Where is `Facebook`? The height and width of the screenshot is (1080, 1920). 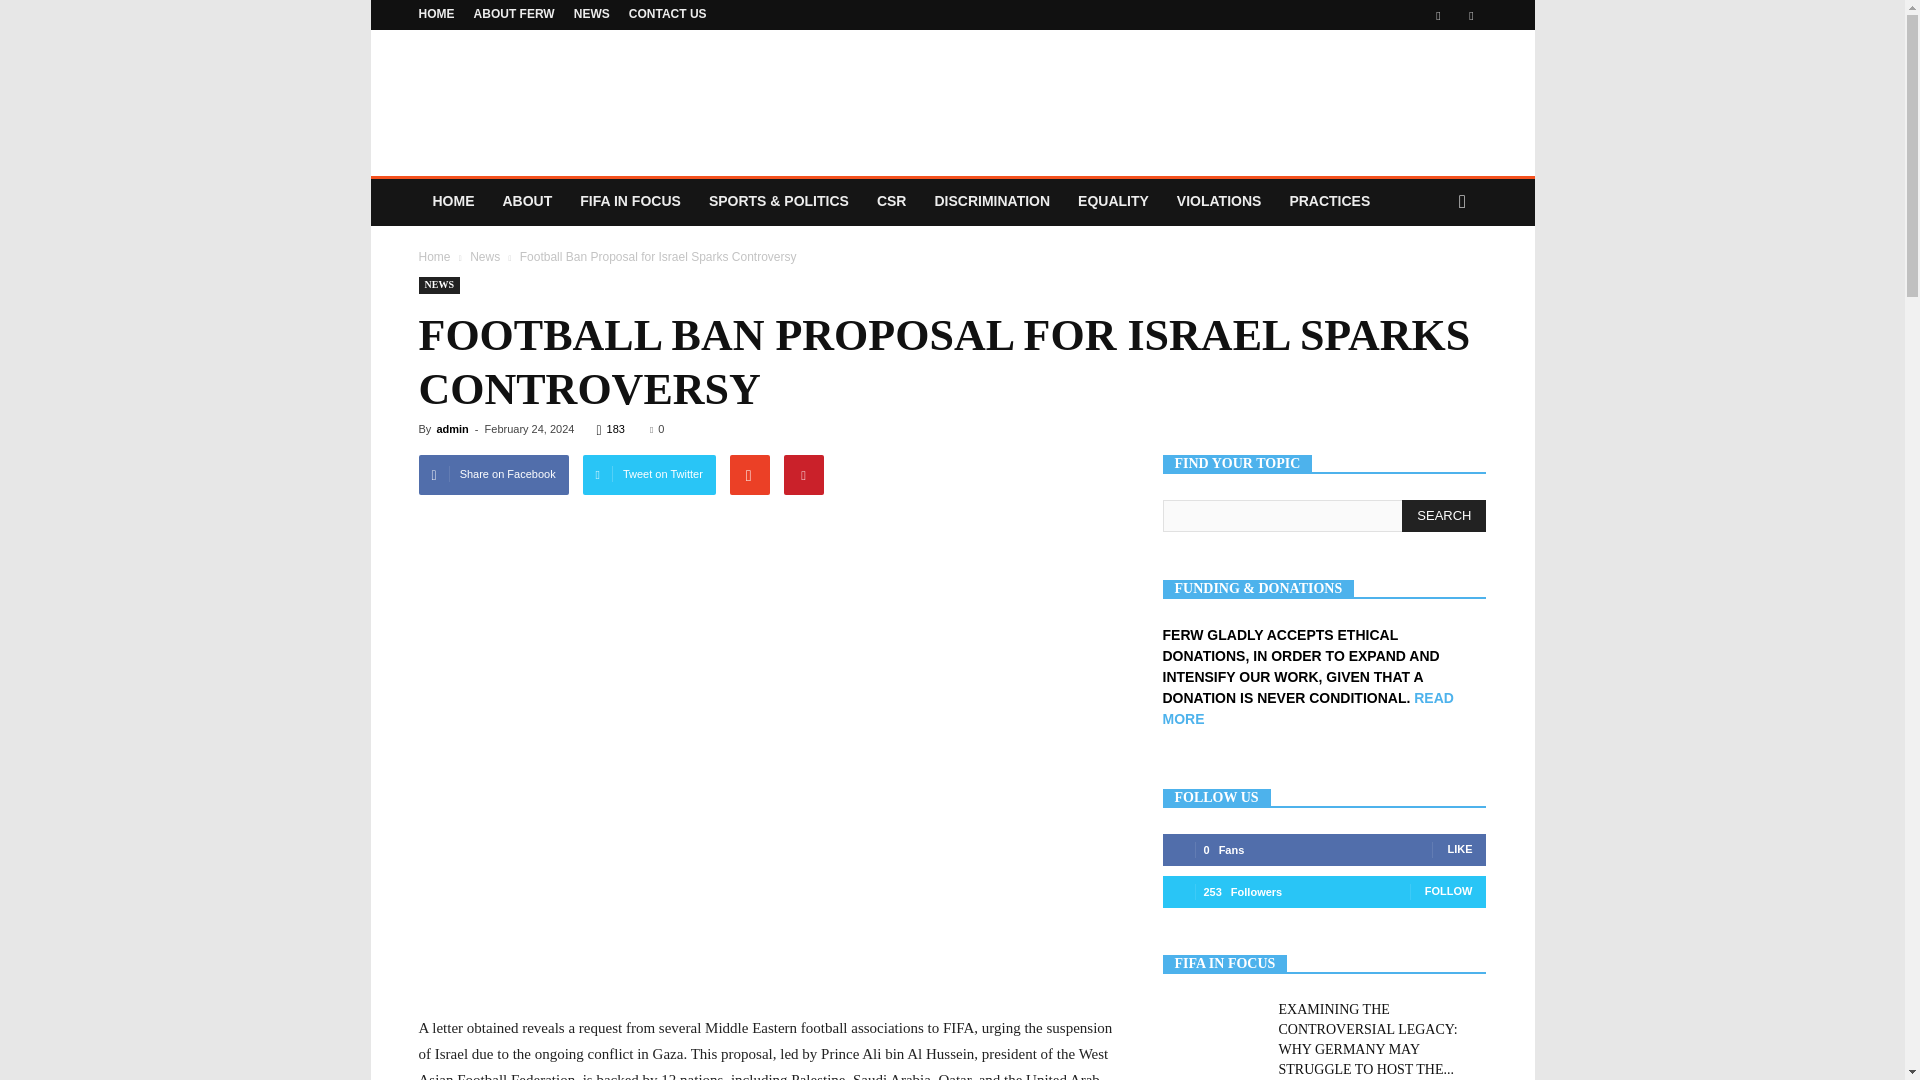 Facebook is located at coordinates (1438, 15).